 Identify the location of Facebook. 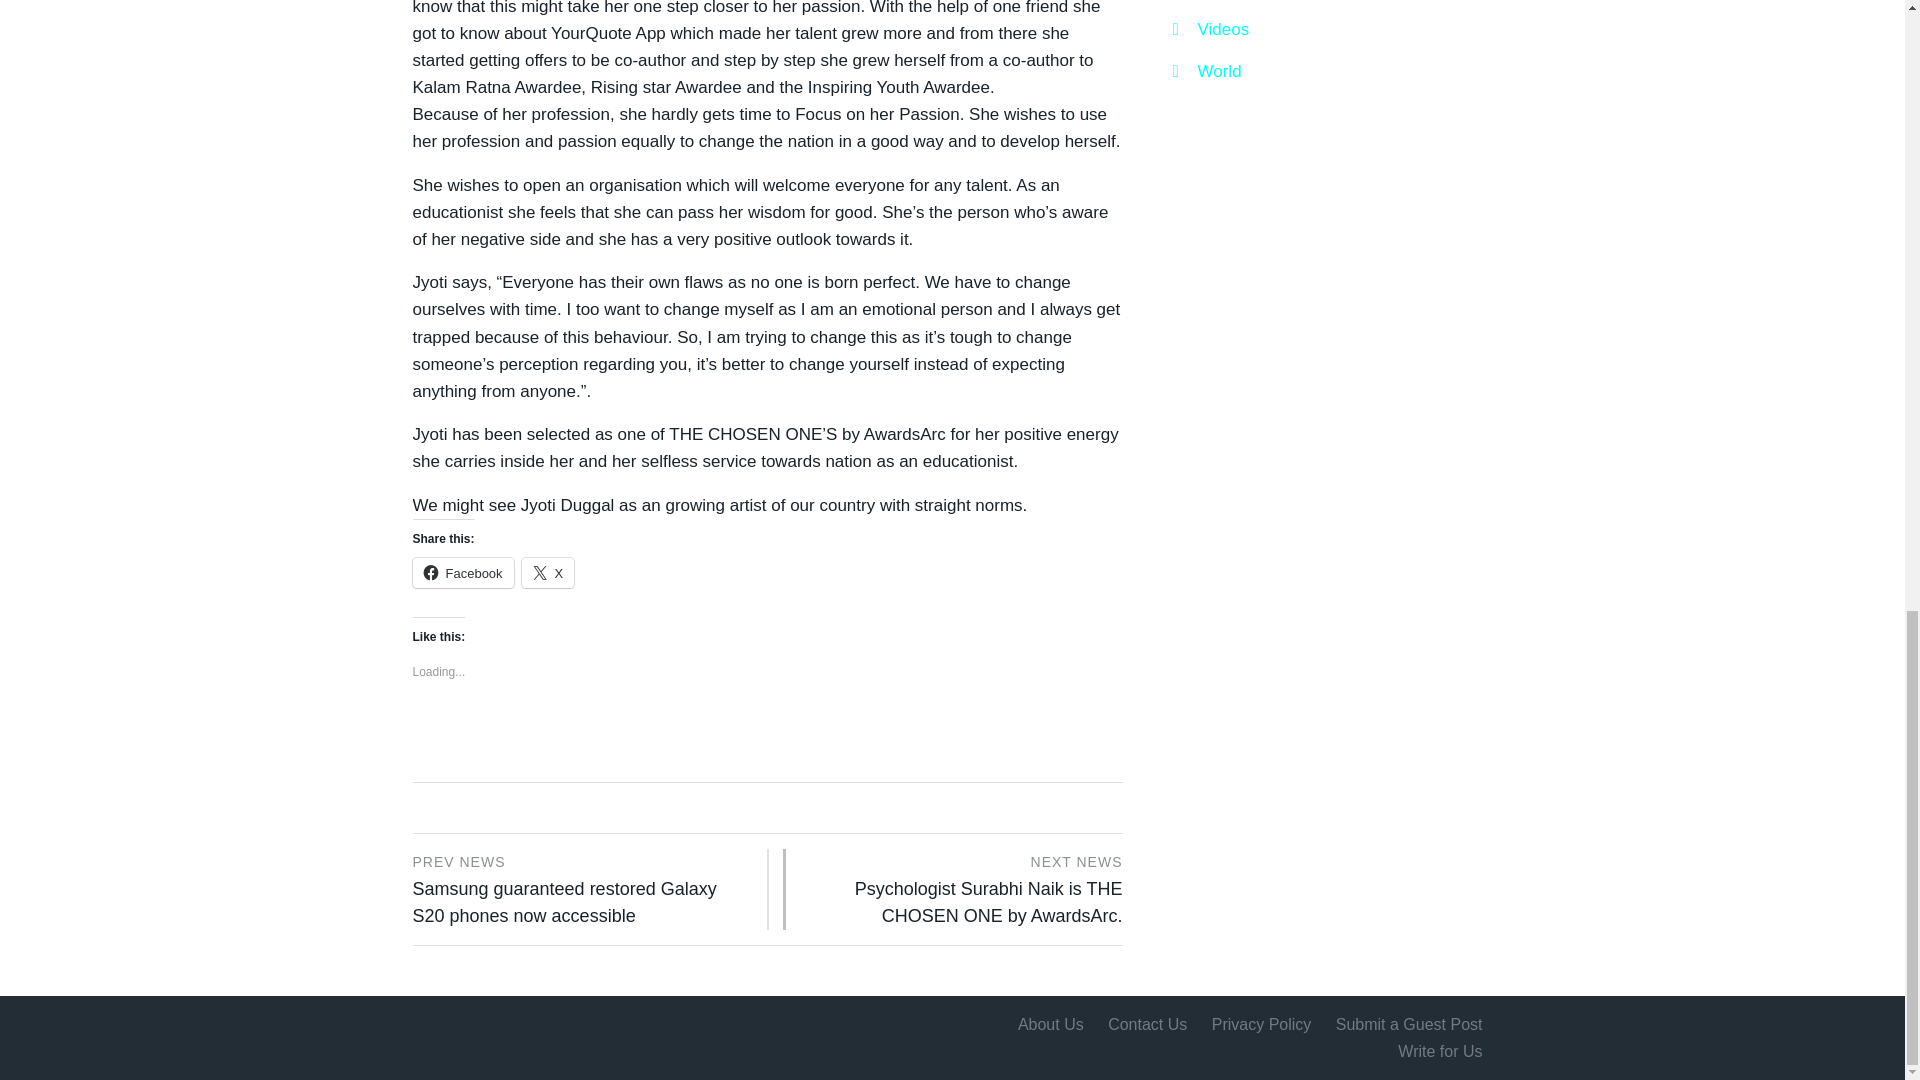
(462, 572).